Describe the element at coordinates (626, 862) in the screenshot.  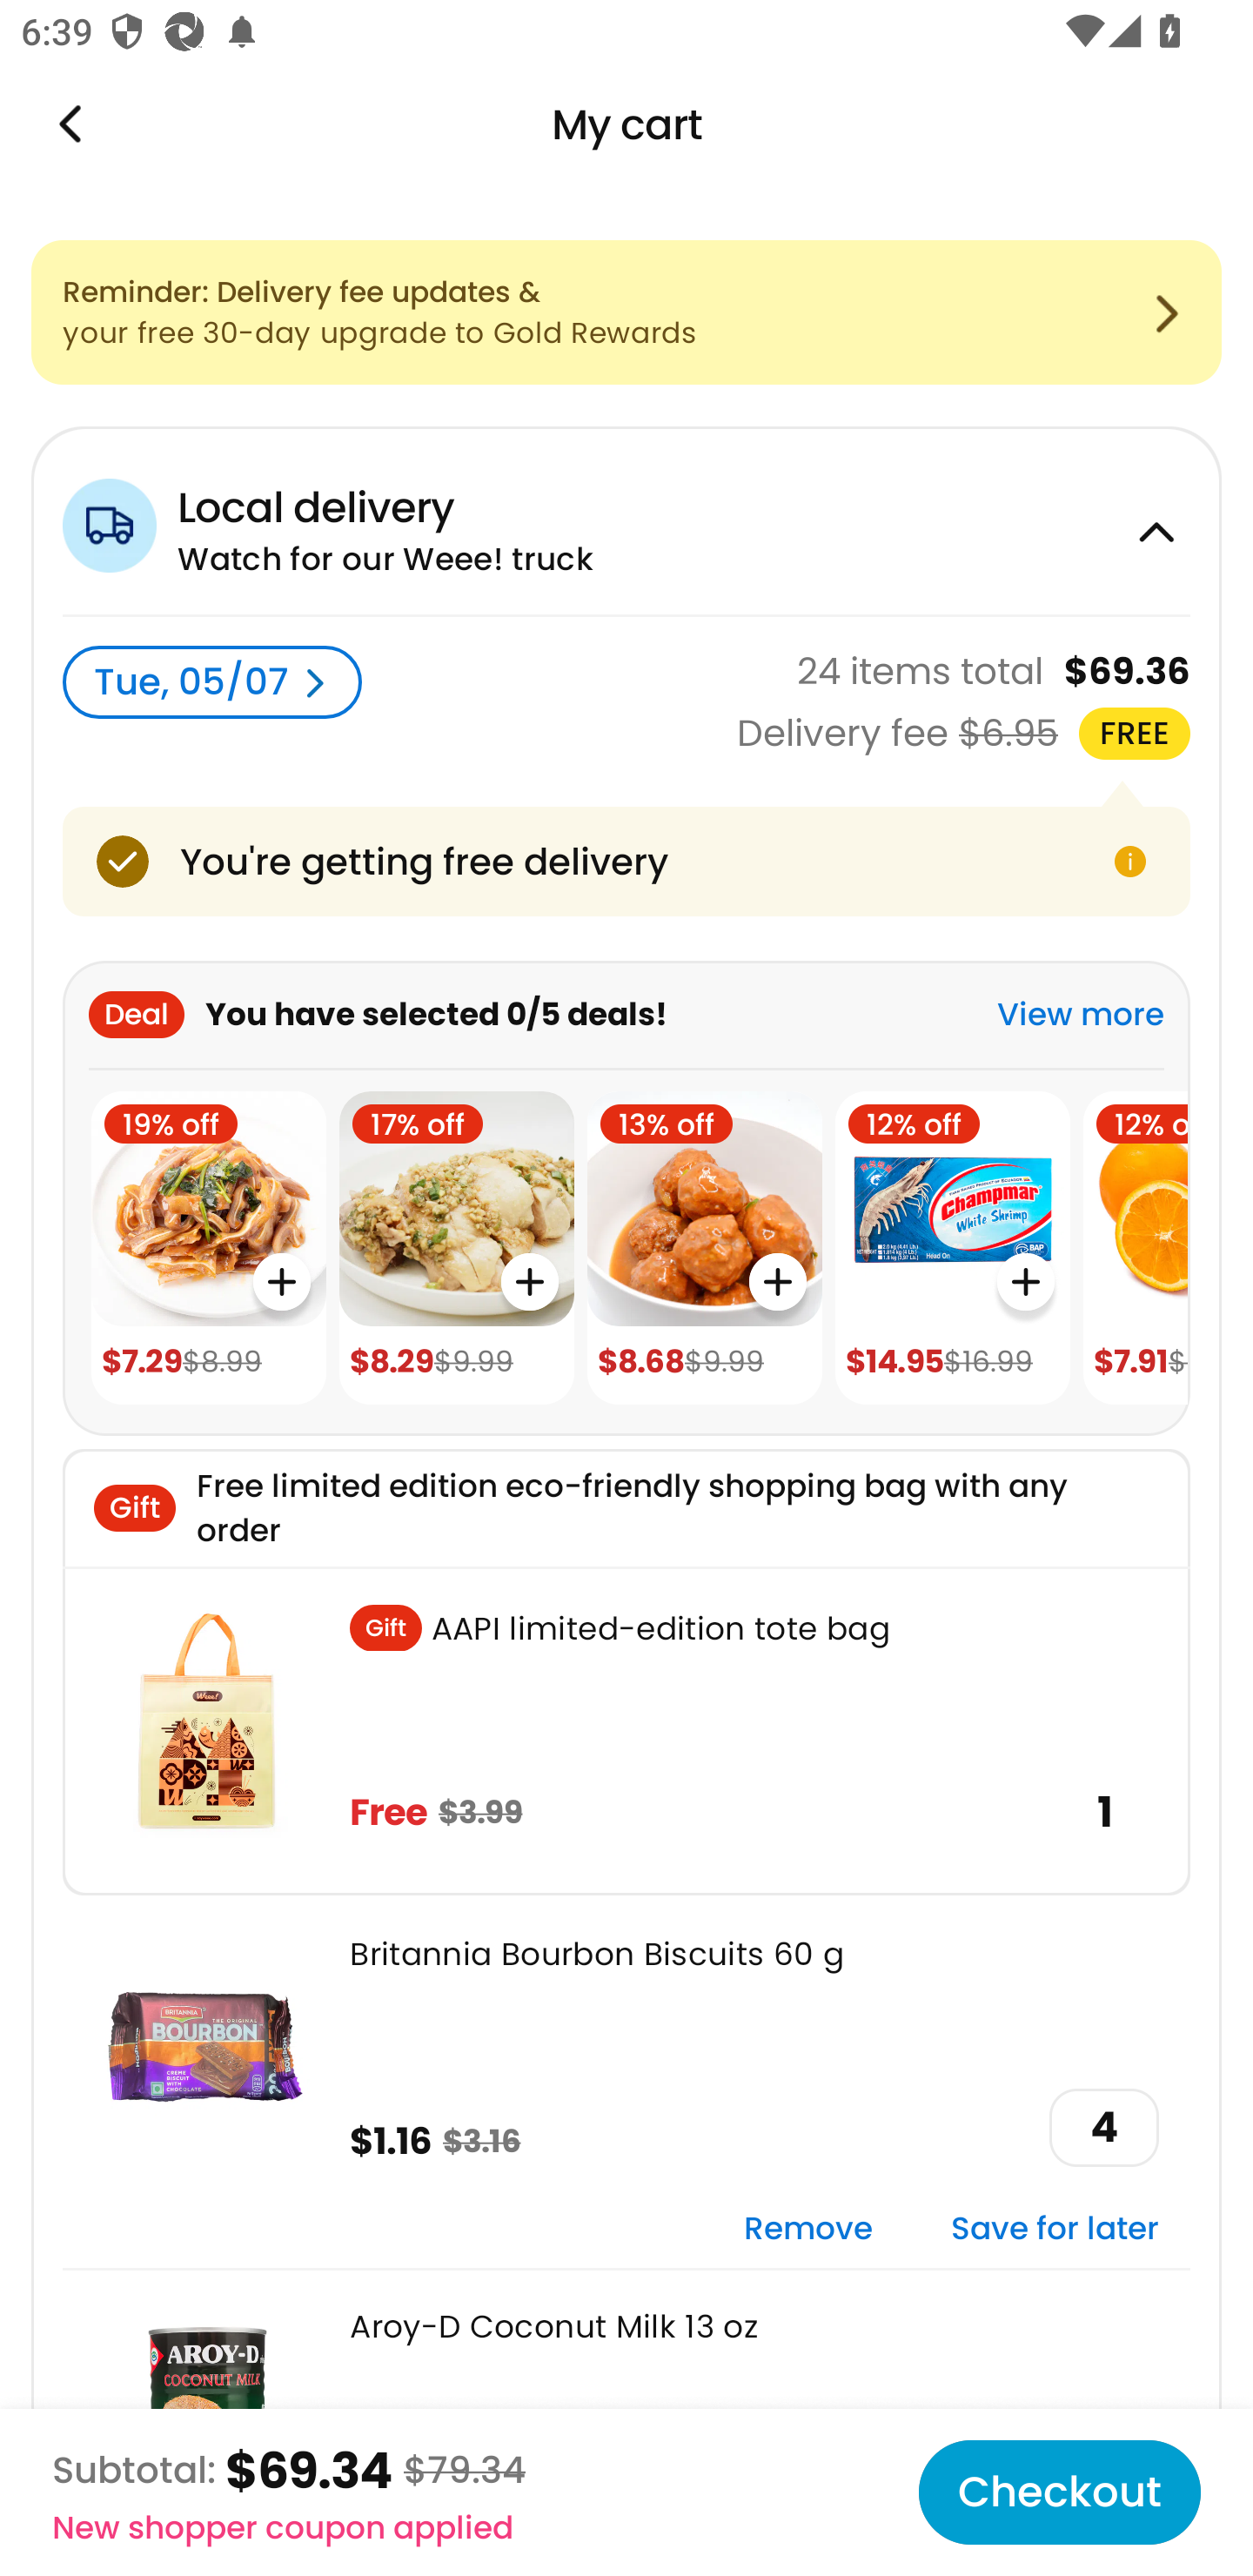
I see `You're getting free delivery` at that location.